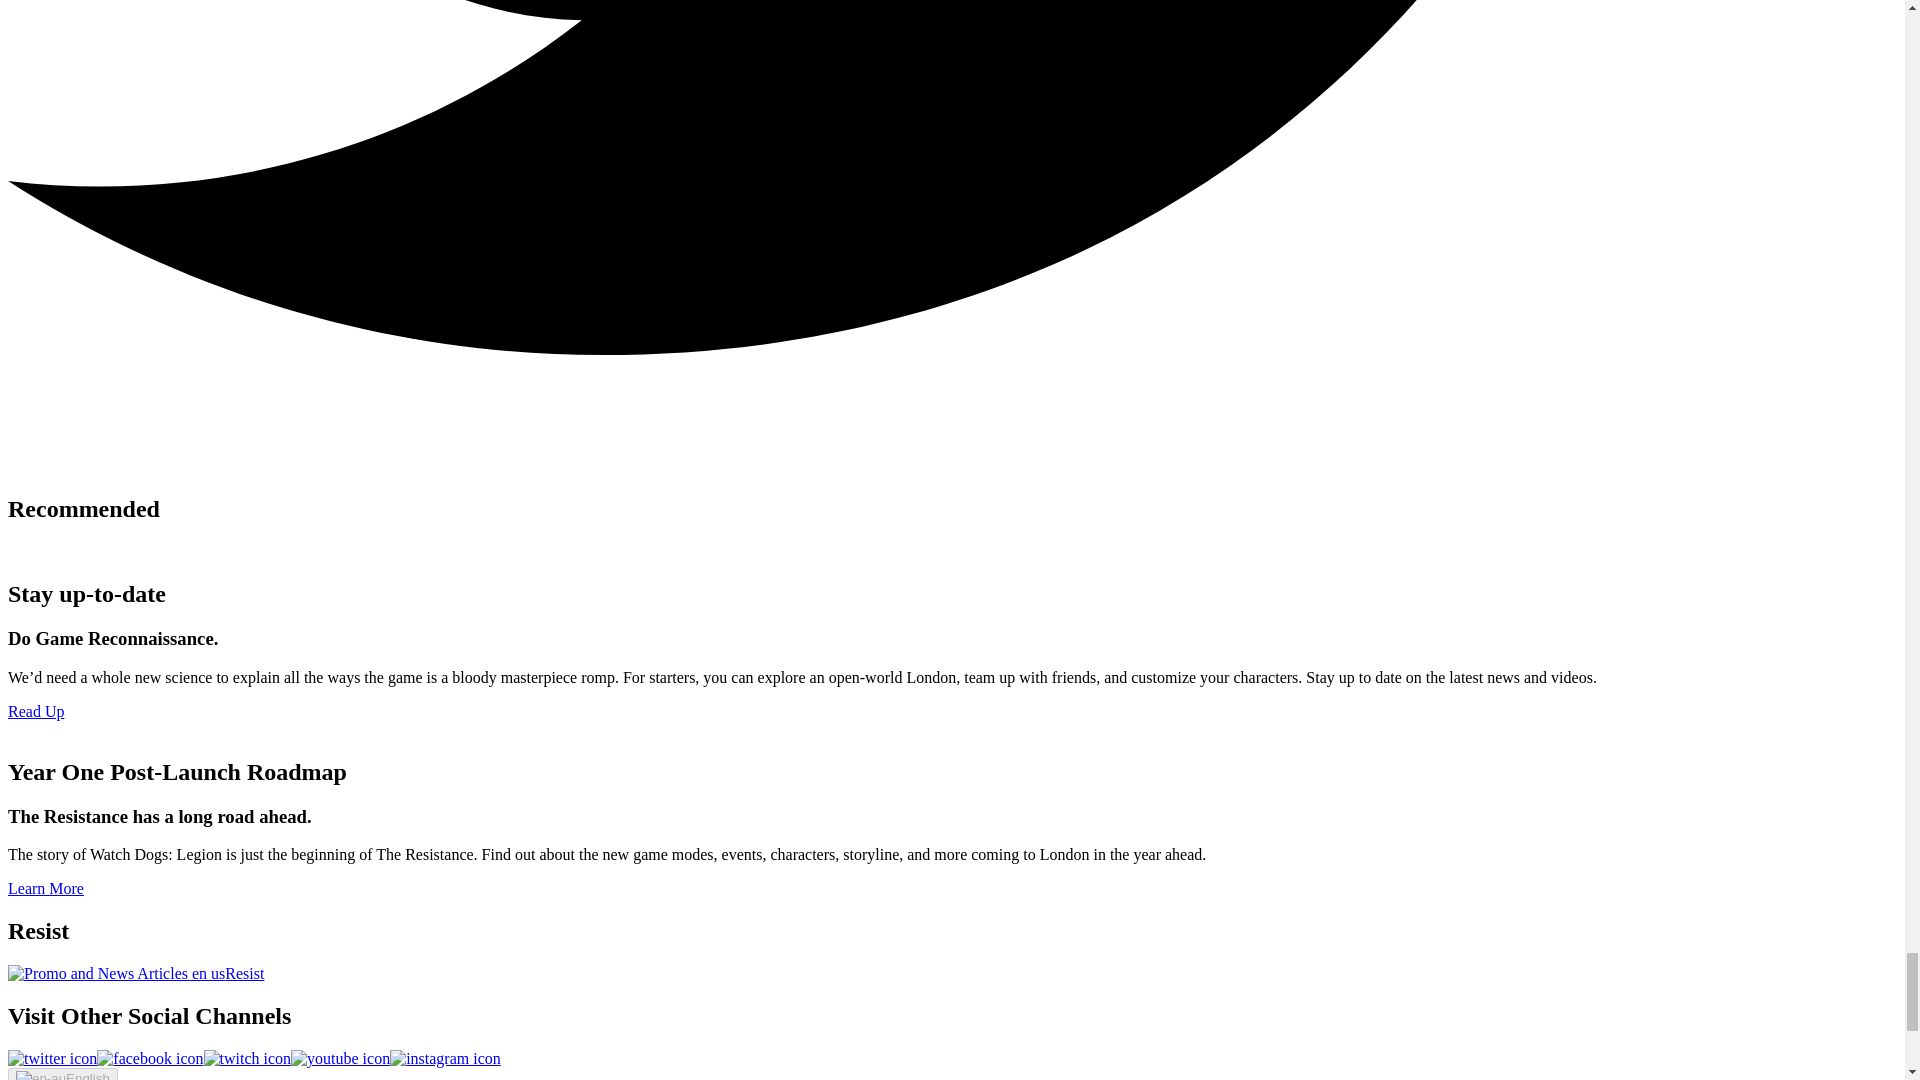  Describe the element at coordinates (62, 1074) in the screenshot. I see `English` at that location.